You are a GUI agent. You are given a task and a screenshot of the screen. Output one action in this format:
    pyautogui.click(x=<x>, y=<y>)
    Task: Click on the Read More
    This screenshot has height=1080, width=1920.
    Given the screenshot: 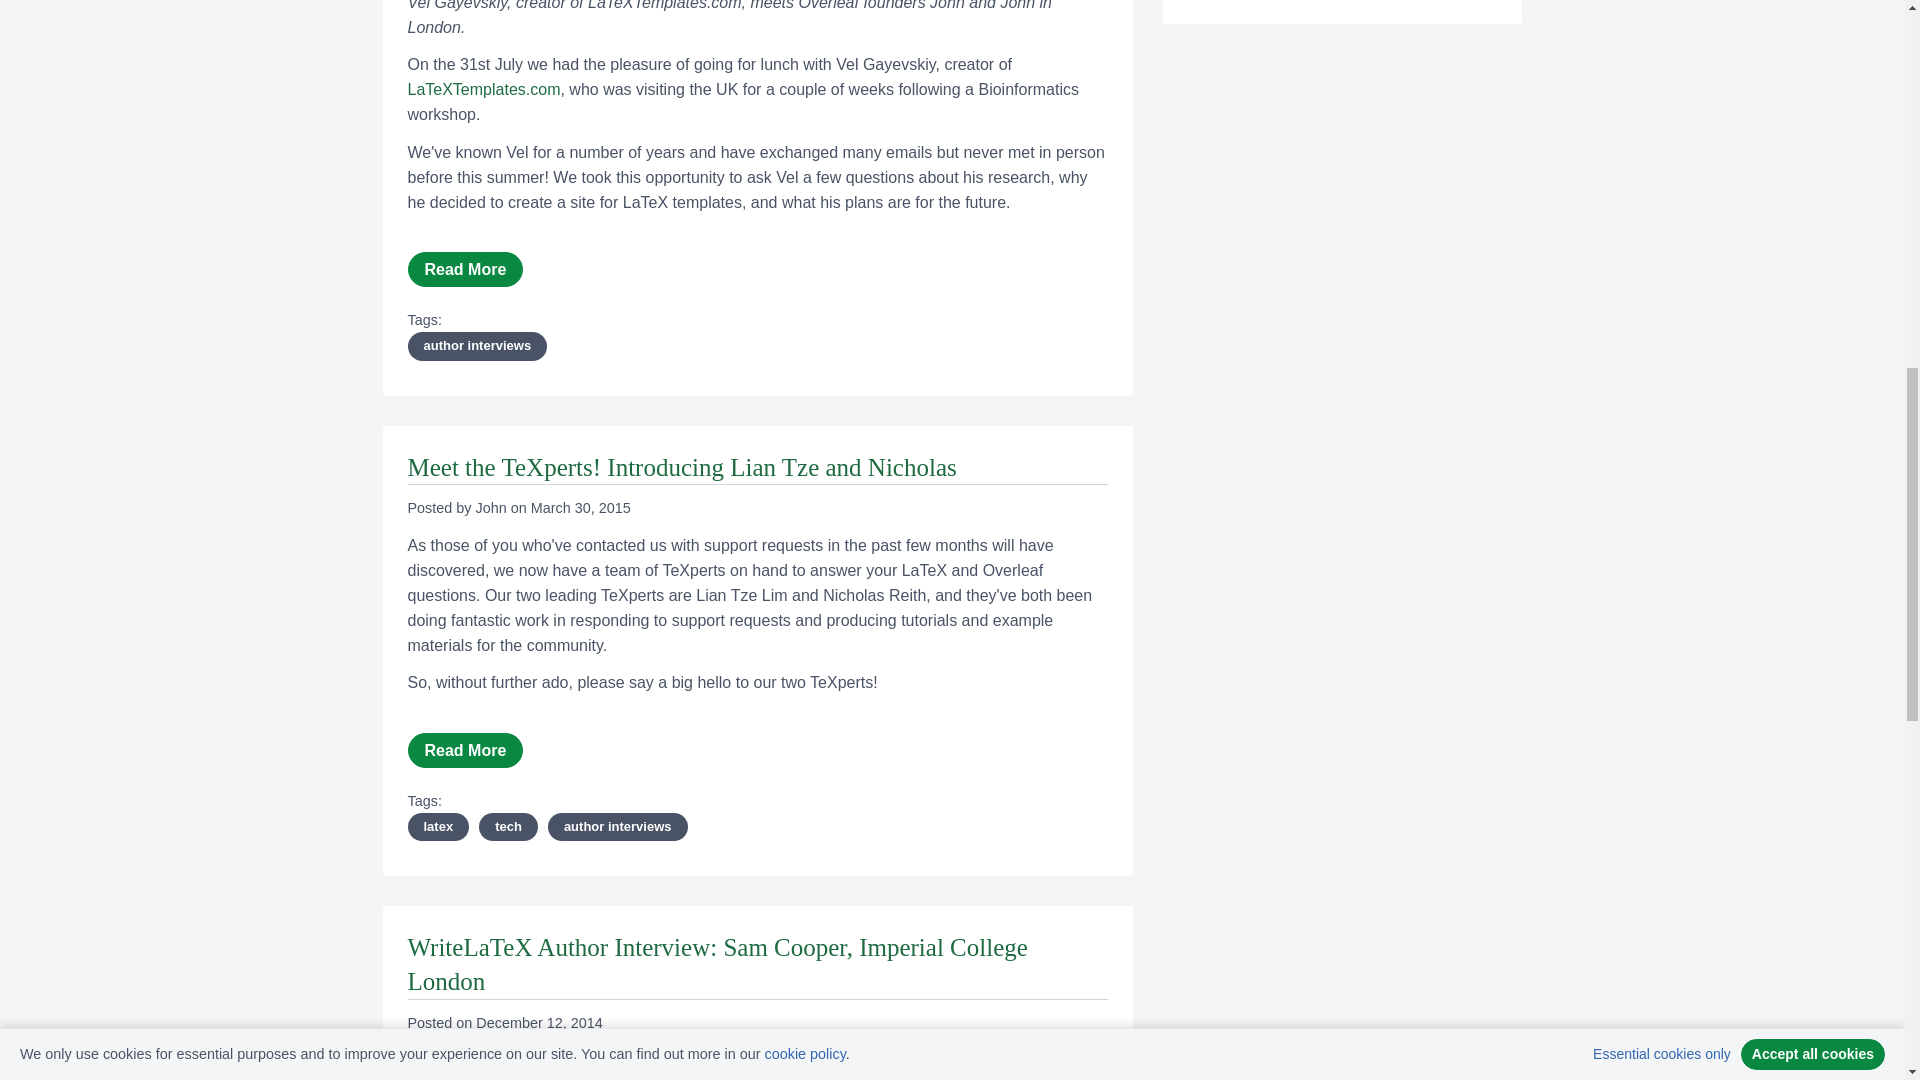 What is the action you would take?
    pyautogui.click(x=466, y=750)
    